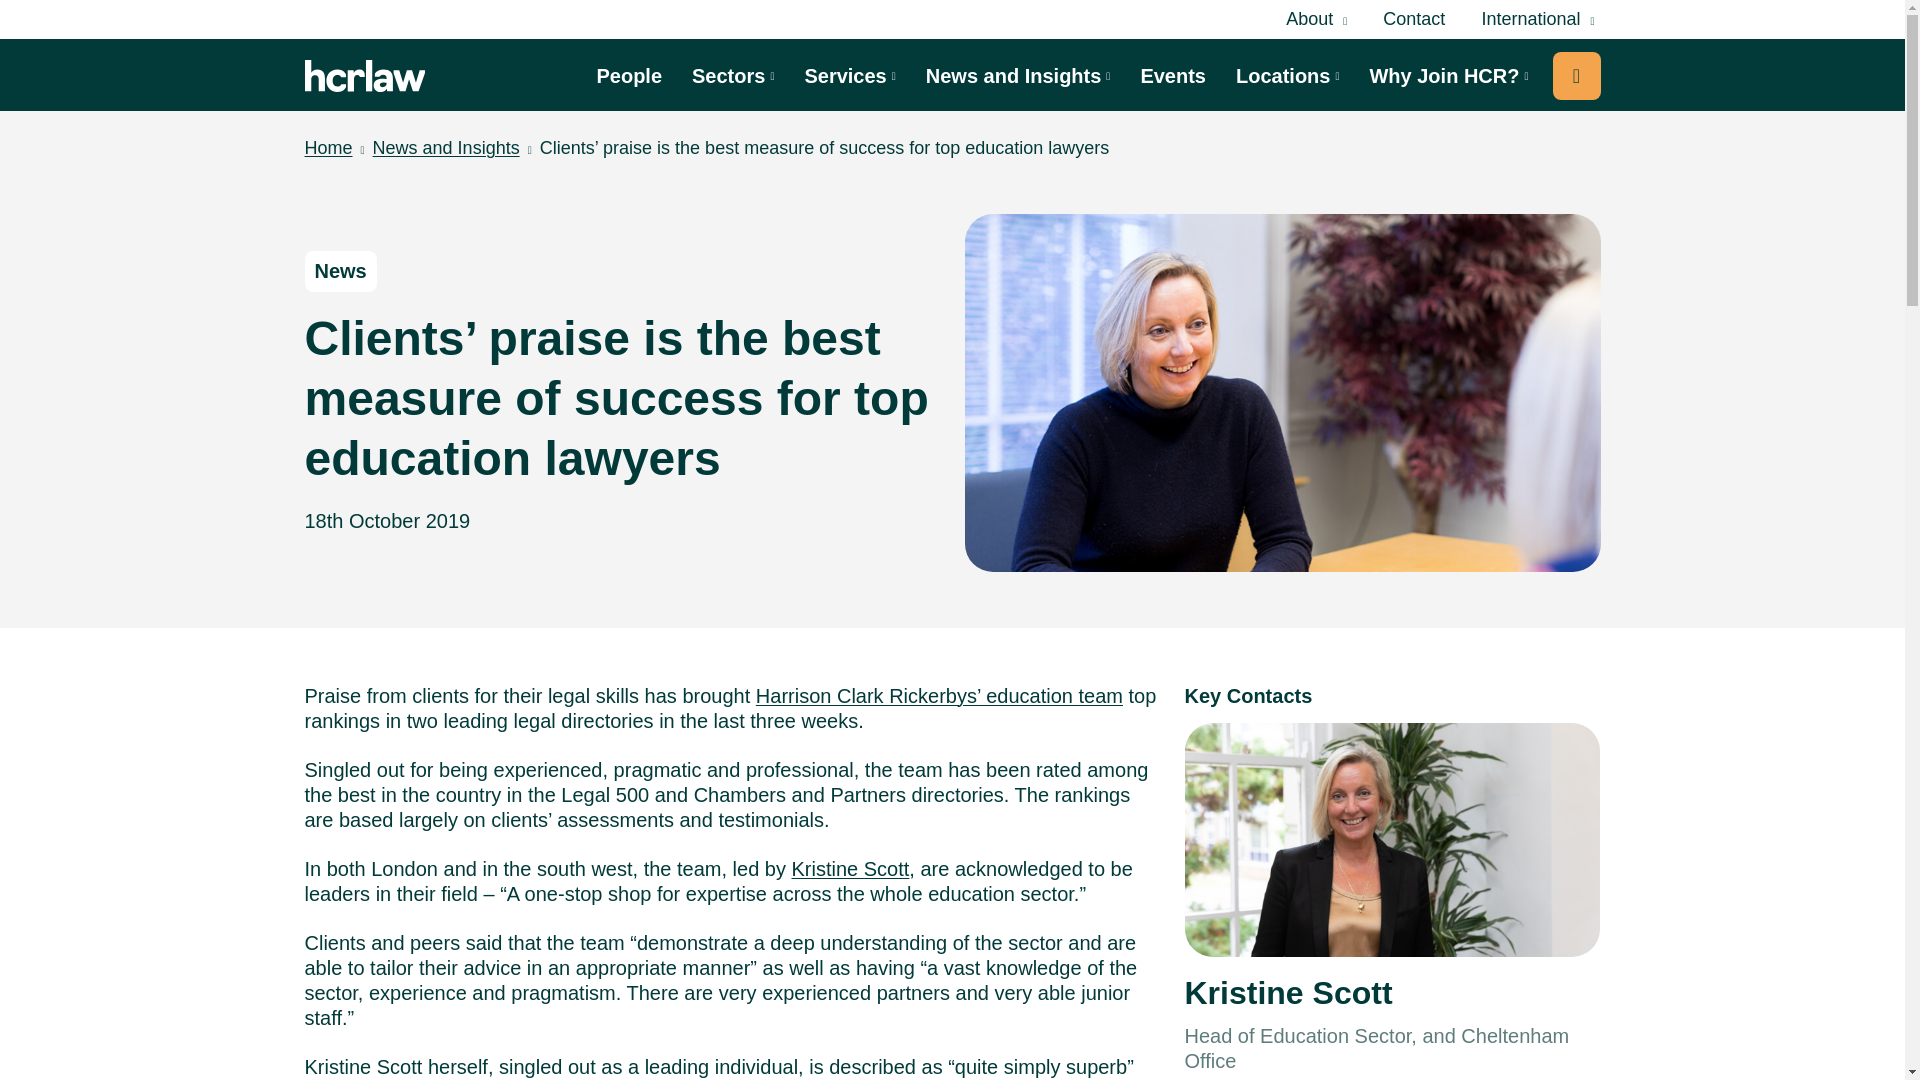 The width and height of the screenshot is (1920, 1080). I want to click on International, so click(1536, 20).